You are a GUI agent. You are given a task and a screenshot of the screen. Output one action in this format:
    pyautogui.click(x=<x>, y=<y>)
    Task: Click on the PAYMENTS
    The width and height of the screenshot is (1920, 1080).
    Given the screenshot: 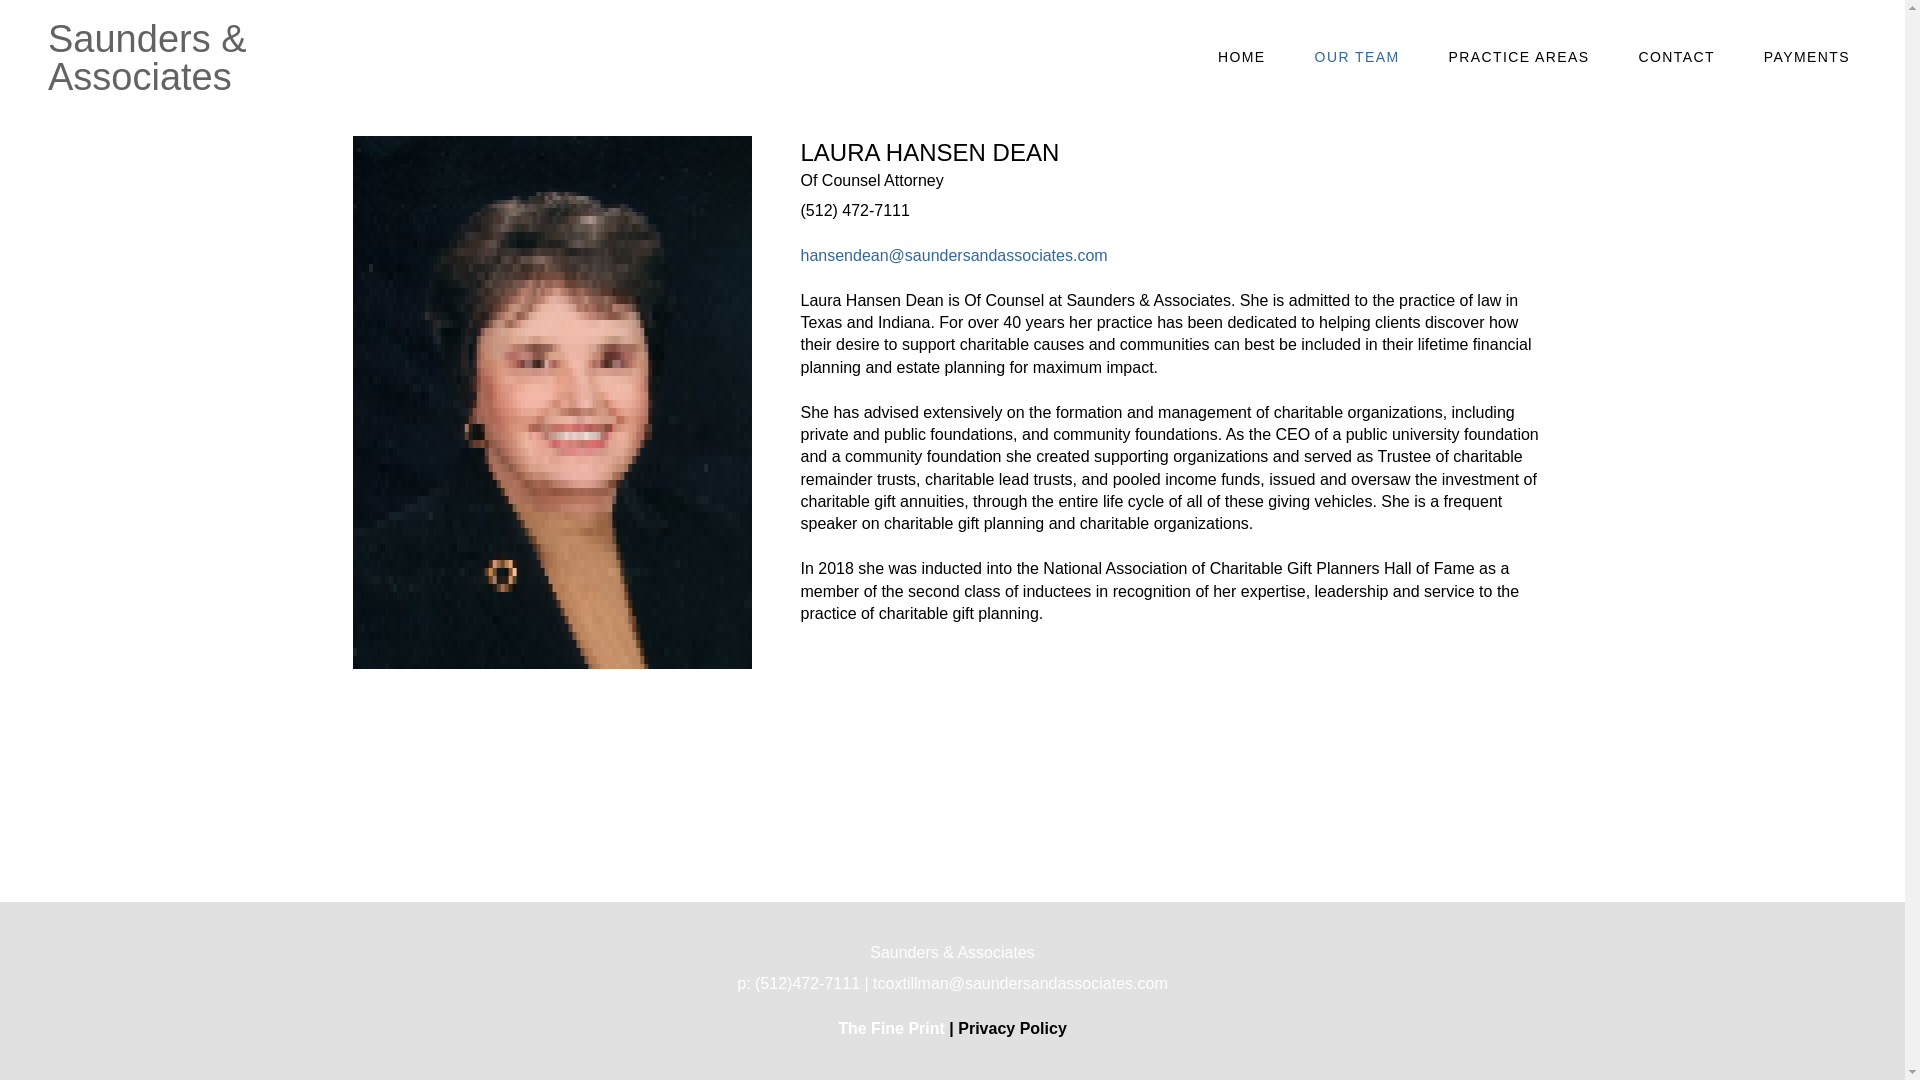 What is the action you would take?
    pyautogui.click(x=1806, y=58)
    